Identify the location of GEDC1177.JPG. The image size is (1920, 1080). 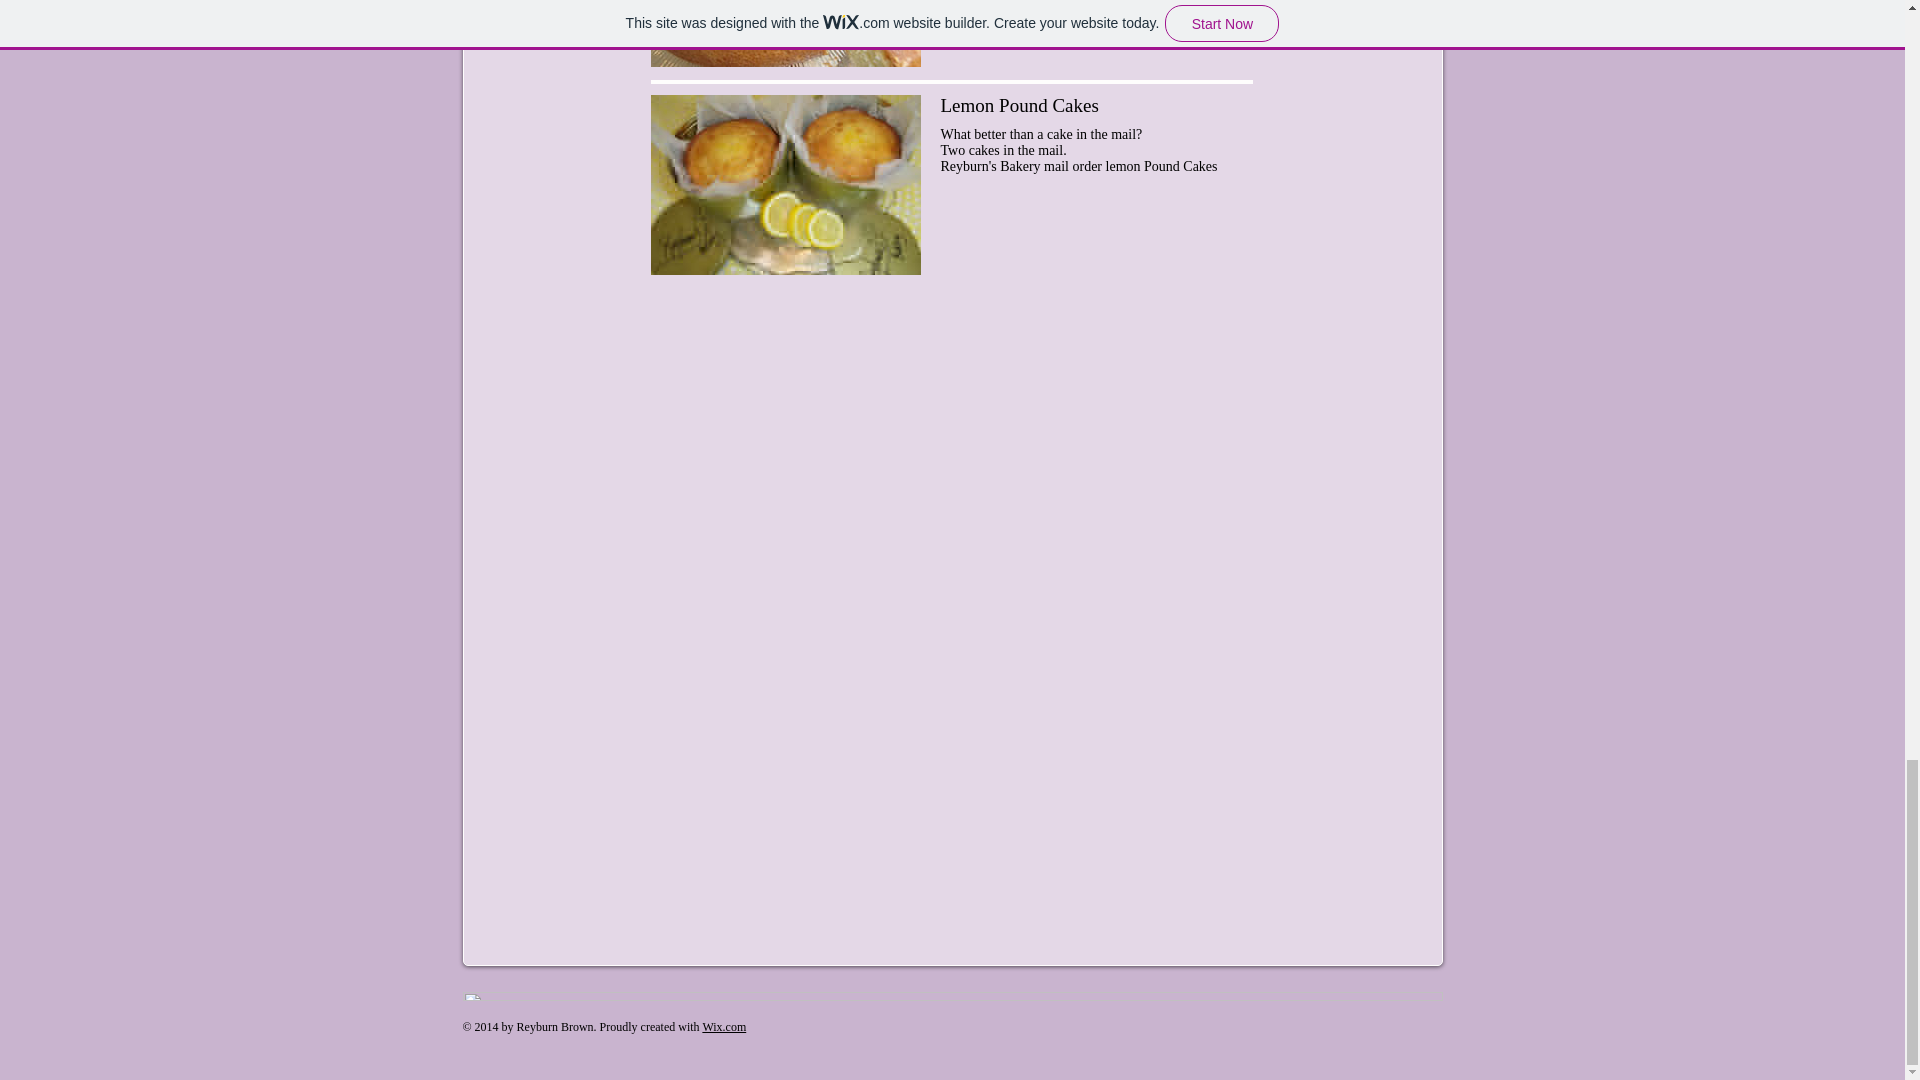
(784, 33).